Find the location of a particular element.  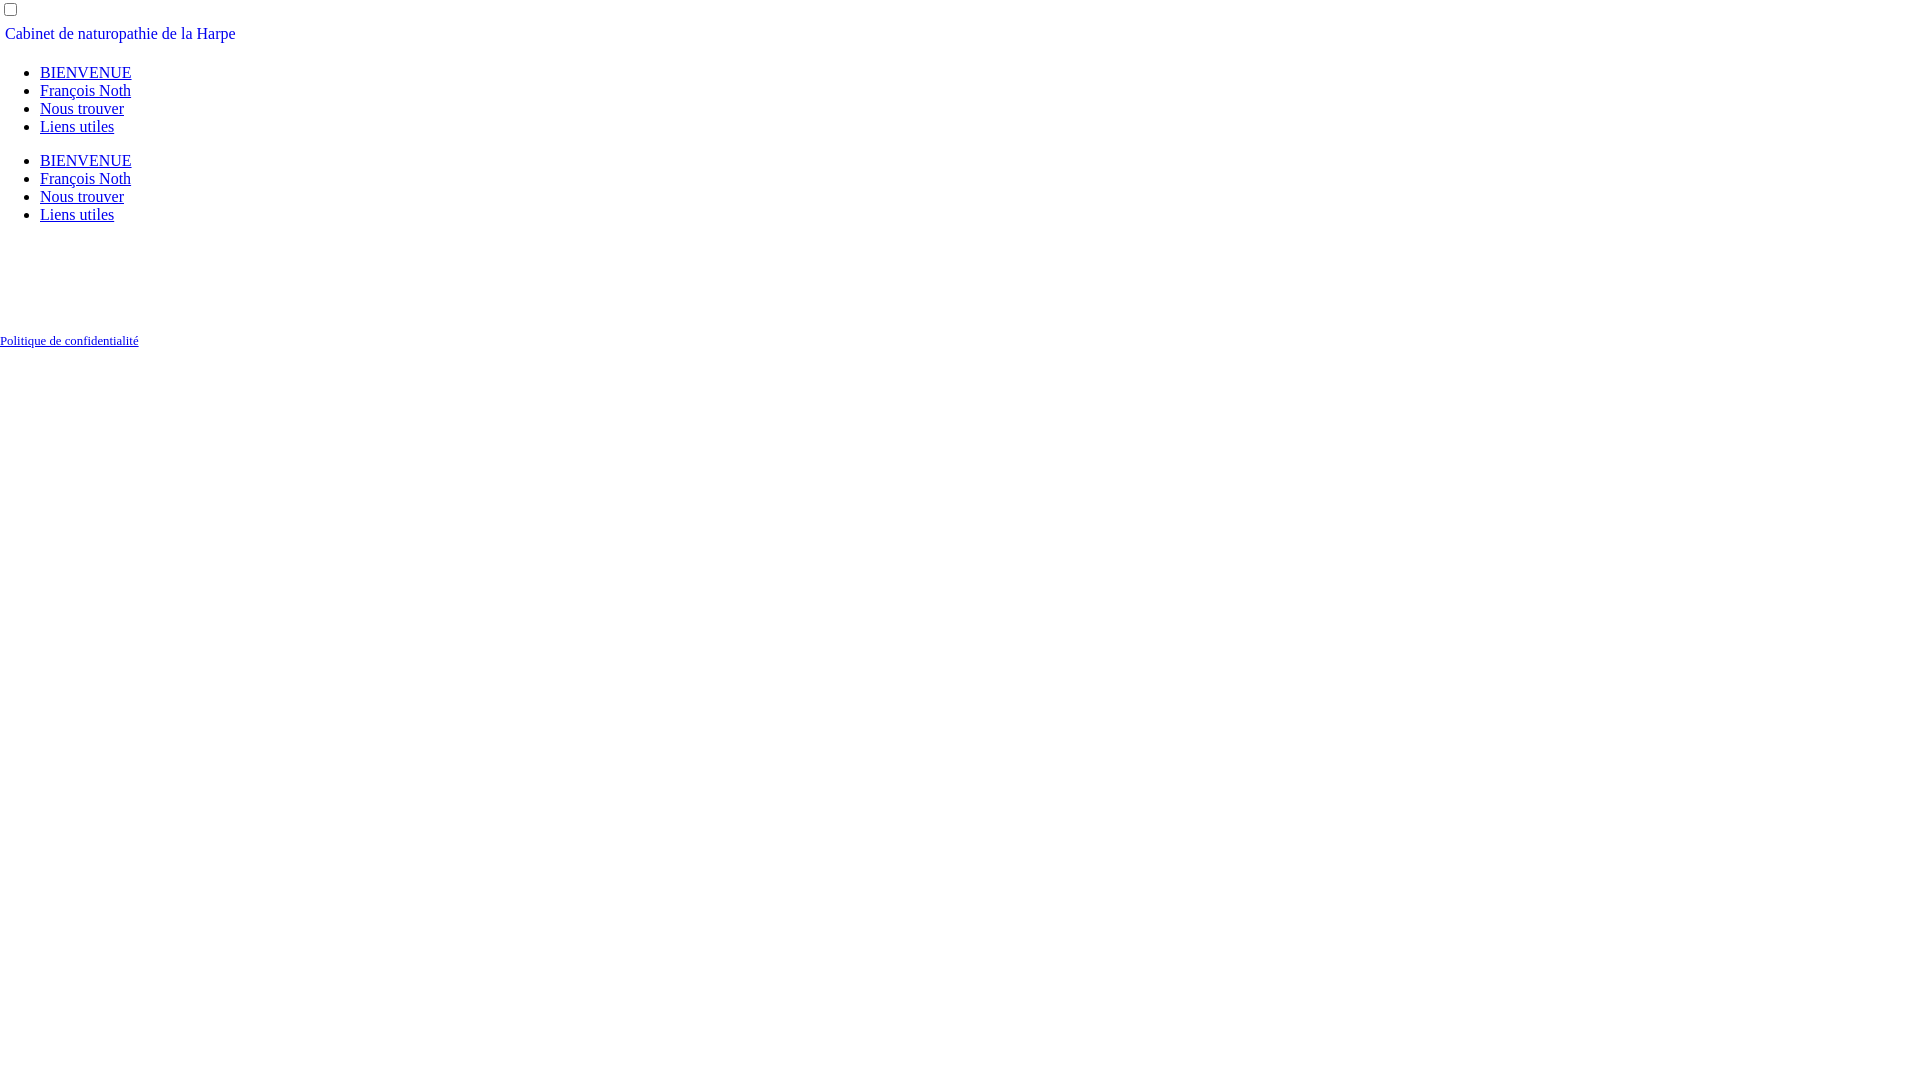

Liens utiles is located at coordinates (77, 214).